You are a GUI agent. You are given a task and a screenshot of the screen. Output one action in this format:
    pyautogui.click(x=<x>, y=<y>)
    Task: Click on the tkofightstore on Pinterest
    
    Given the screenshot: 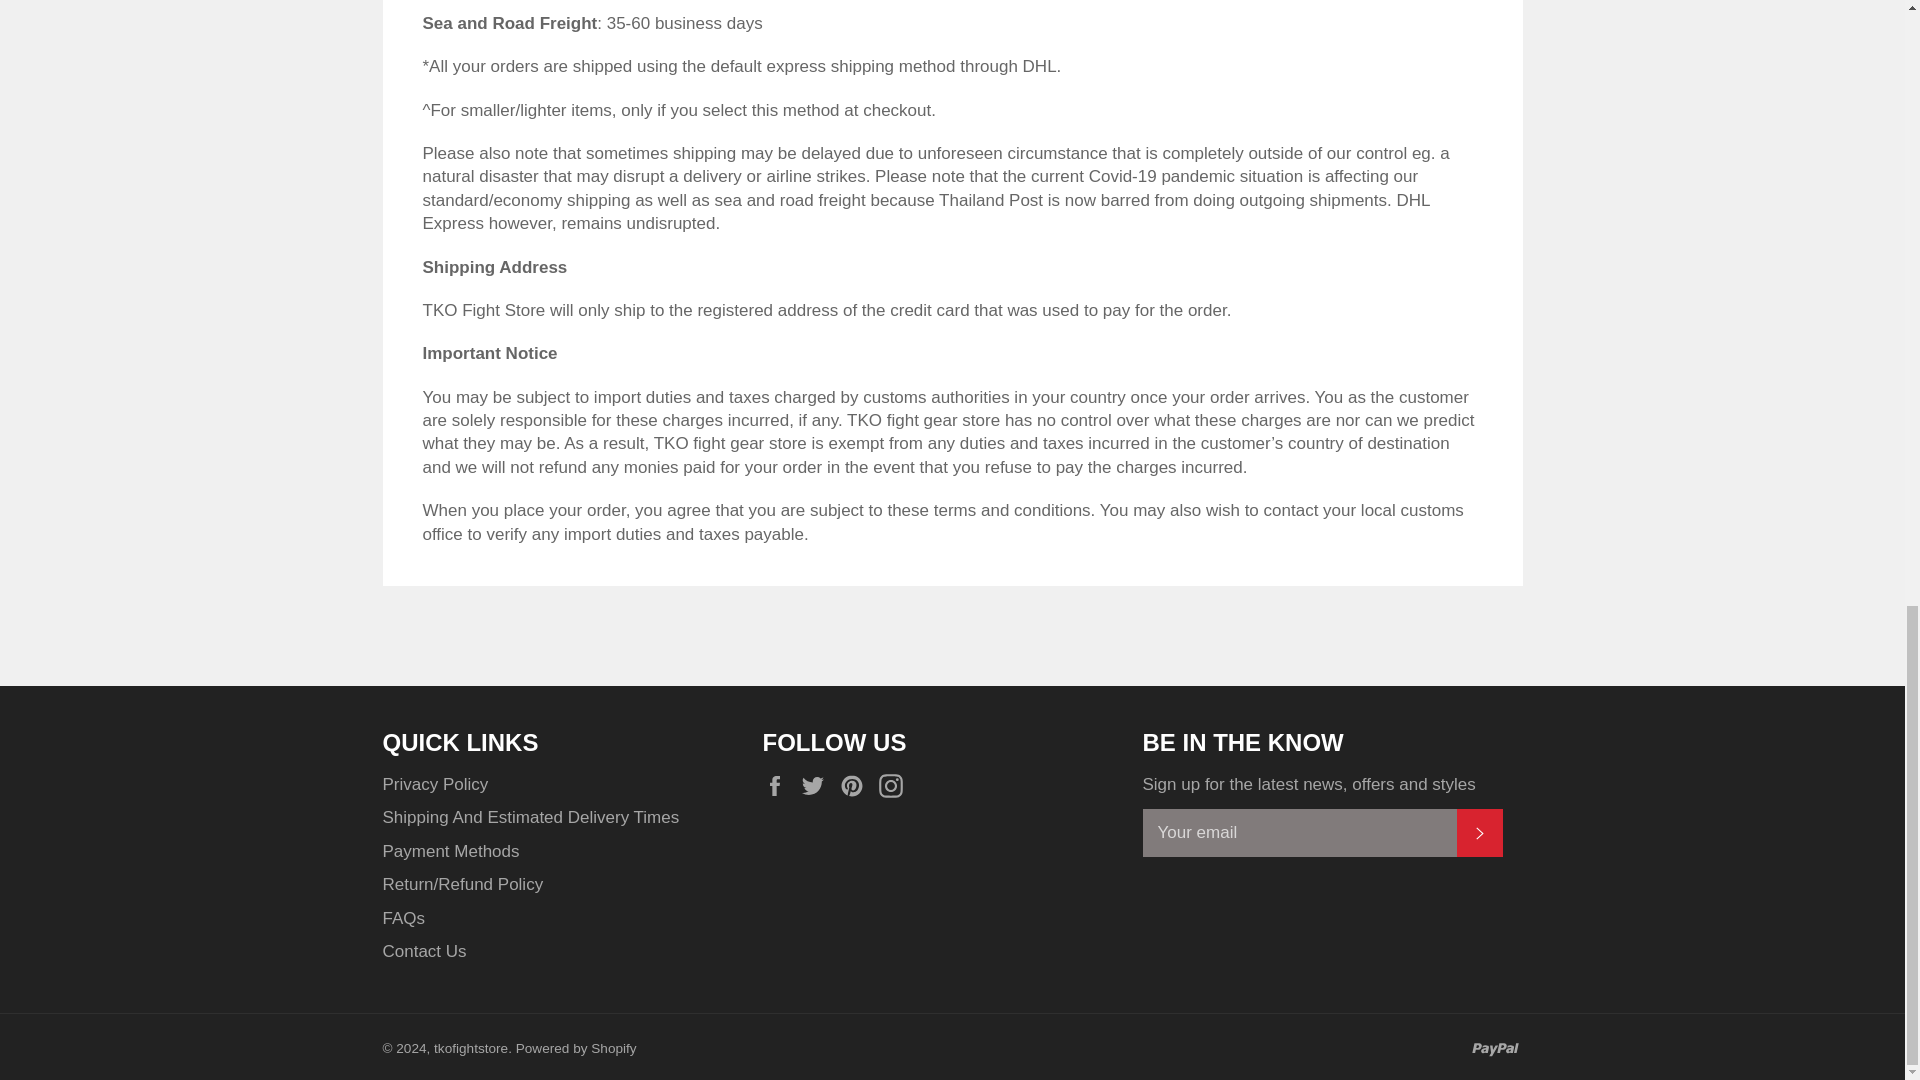 What is the action you would take?
    pyautogui.click(x=856, y=786)
    